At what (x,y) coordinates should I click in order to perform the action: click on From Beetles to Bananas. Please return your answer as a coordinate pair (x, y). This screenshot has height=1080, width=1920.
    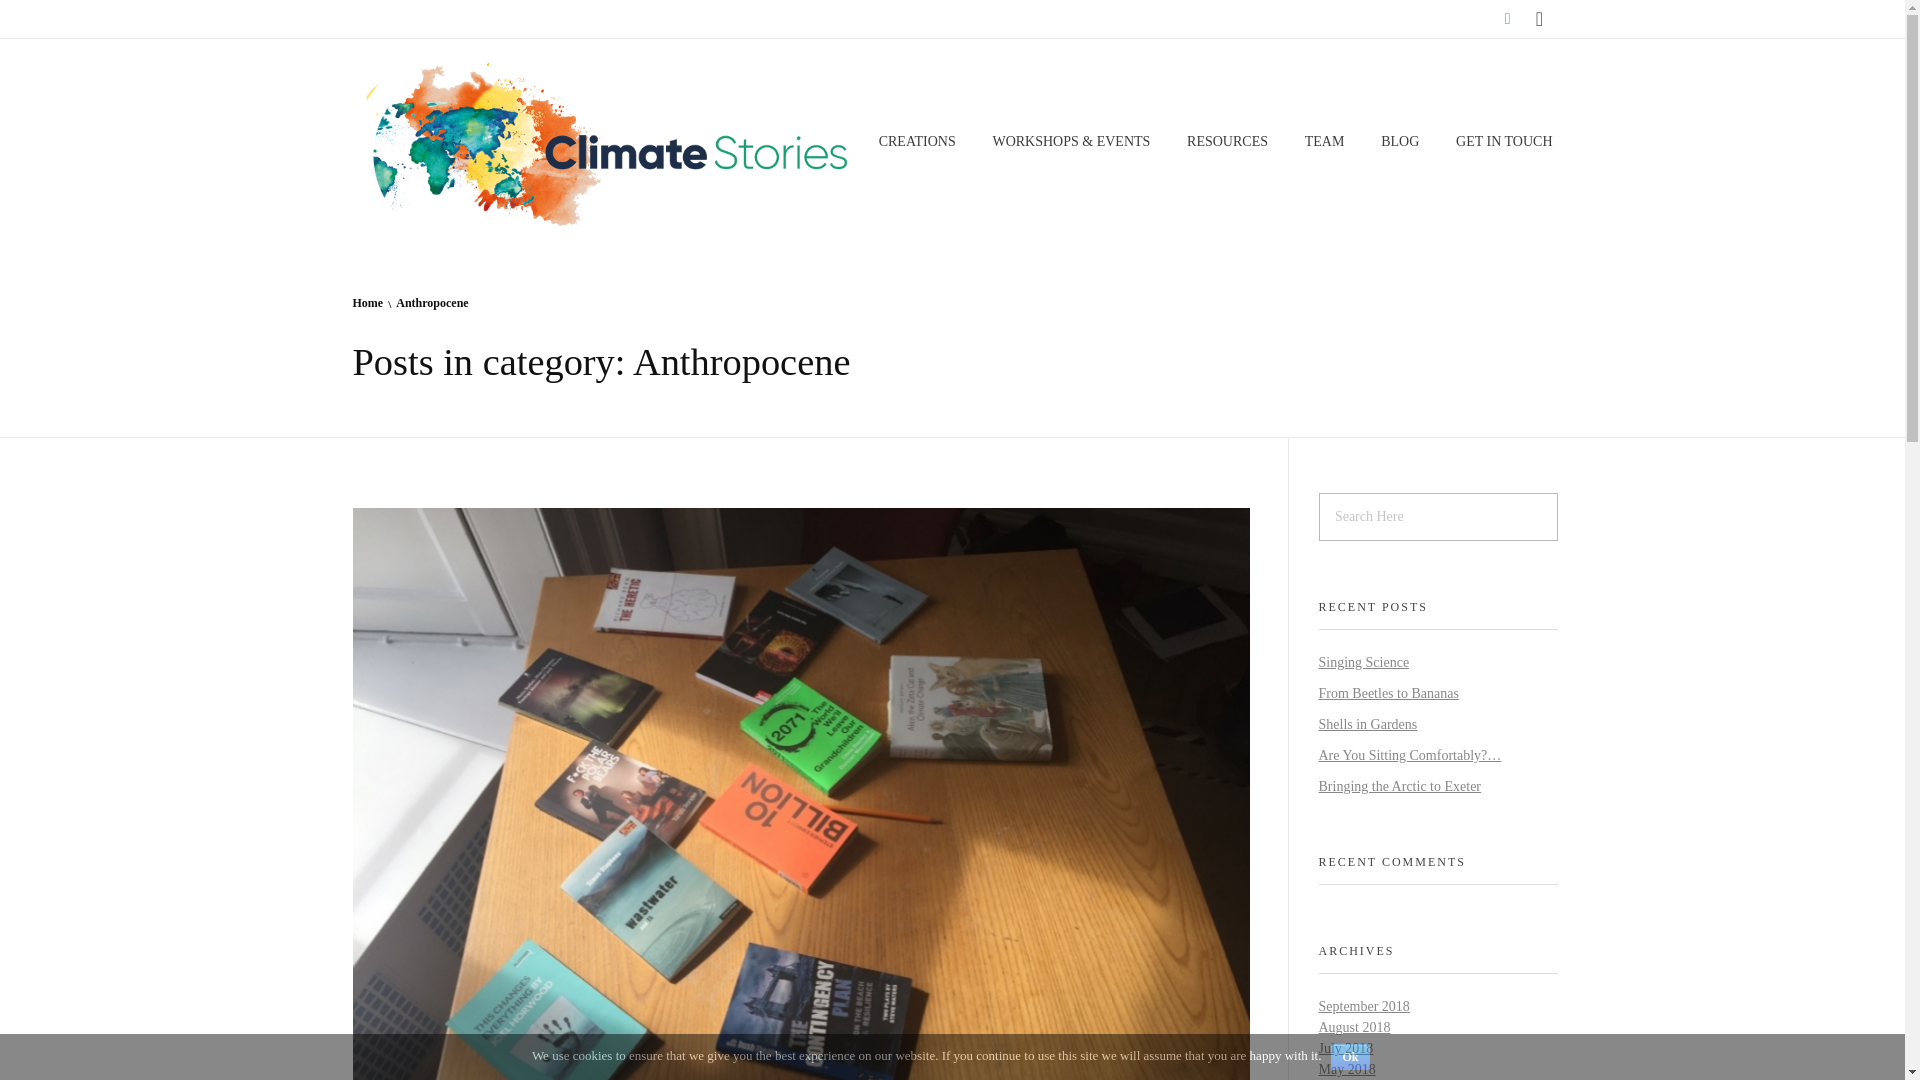
    Looking at the image, I should click on (1387, 692).